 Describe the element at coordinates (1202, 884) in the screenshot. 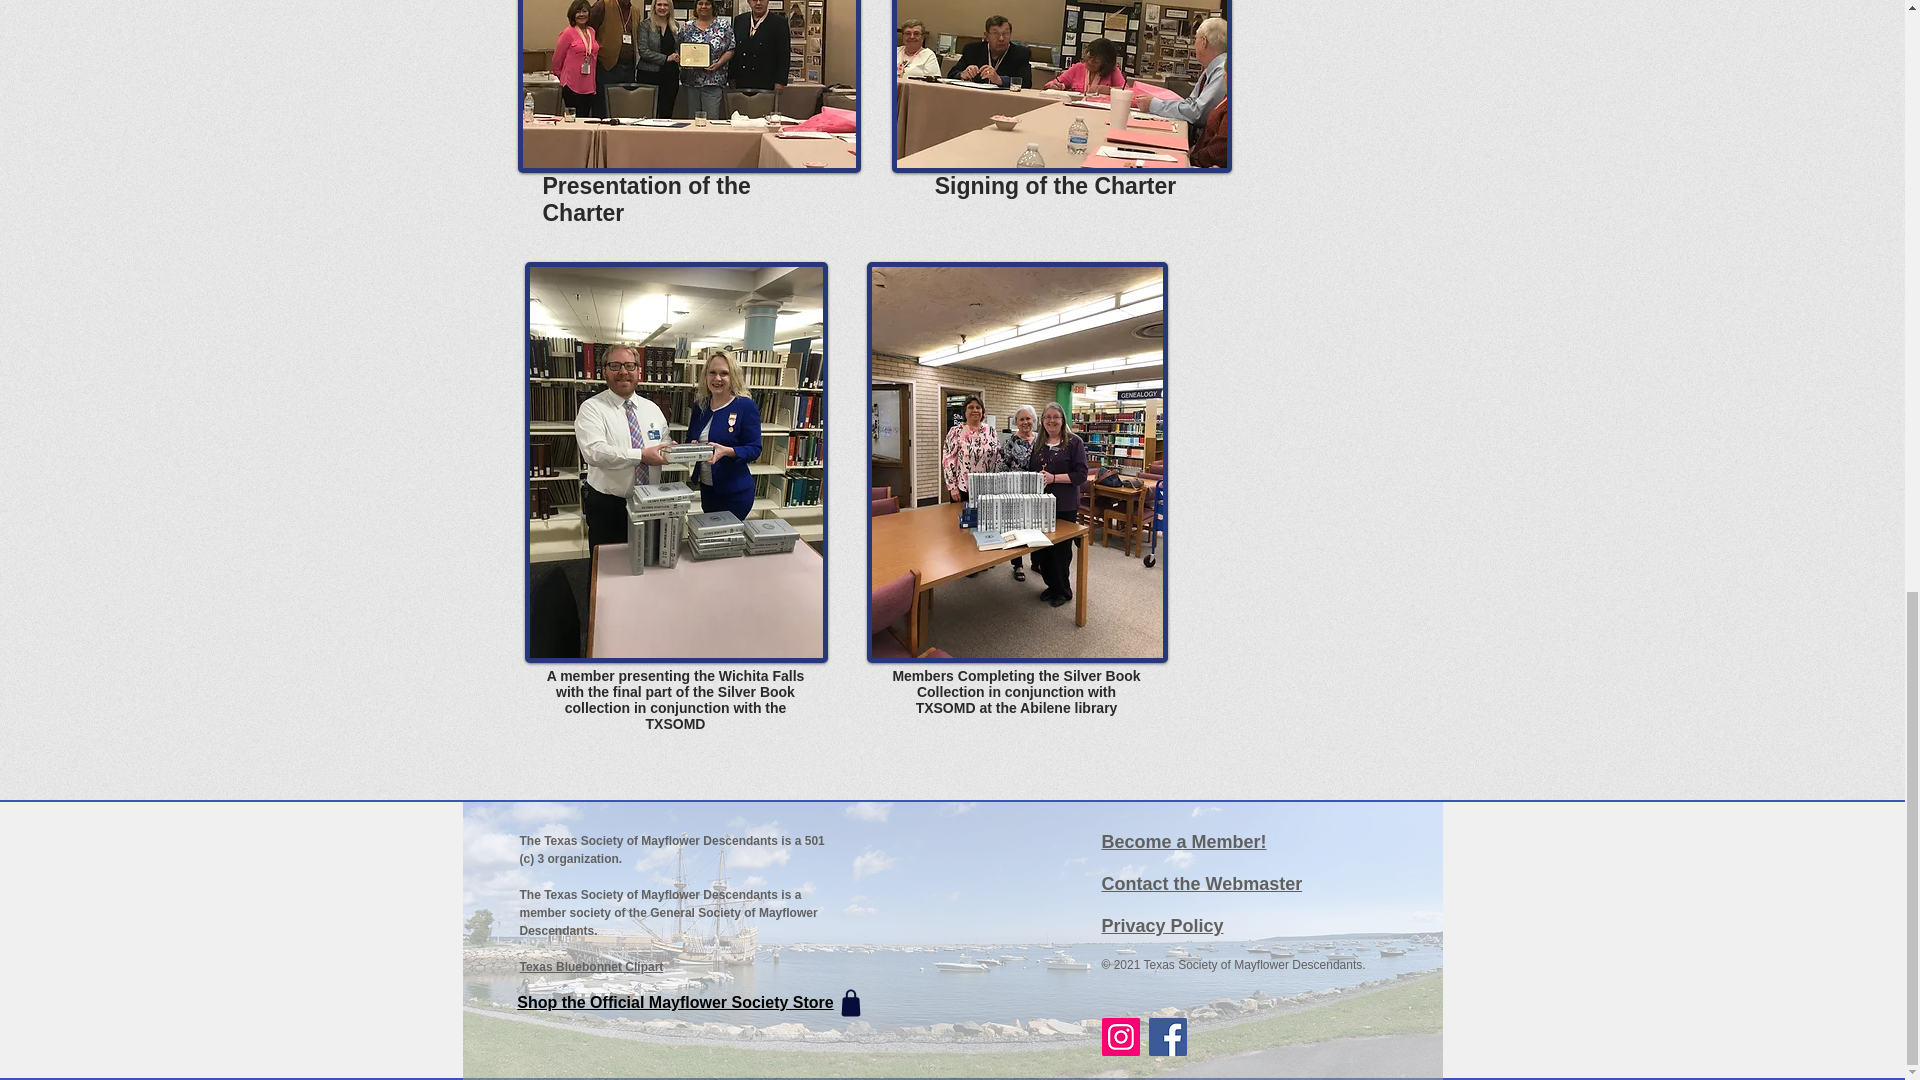

I see `Contact the Webmaster` at that location.